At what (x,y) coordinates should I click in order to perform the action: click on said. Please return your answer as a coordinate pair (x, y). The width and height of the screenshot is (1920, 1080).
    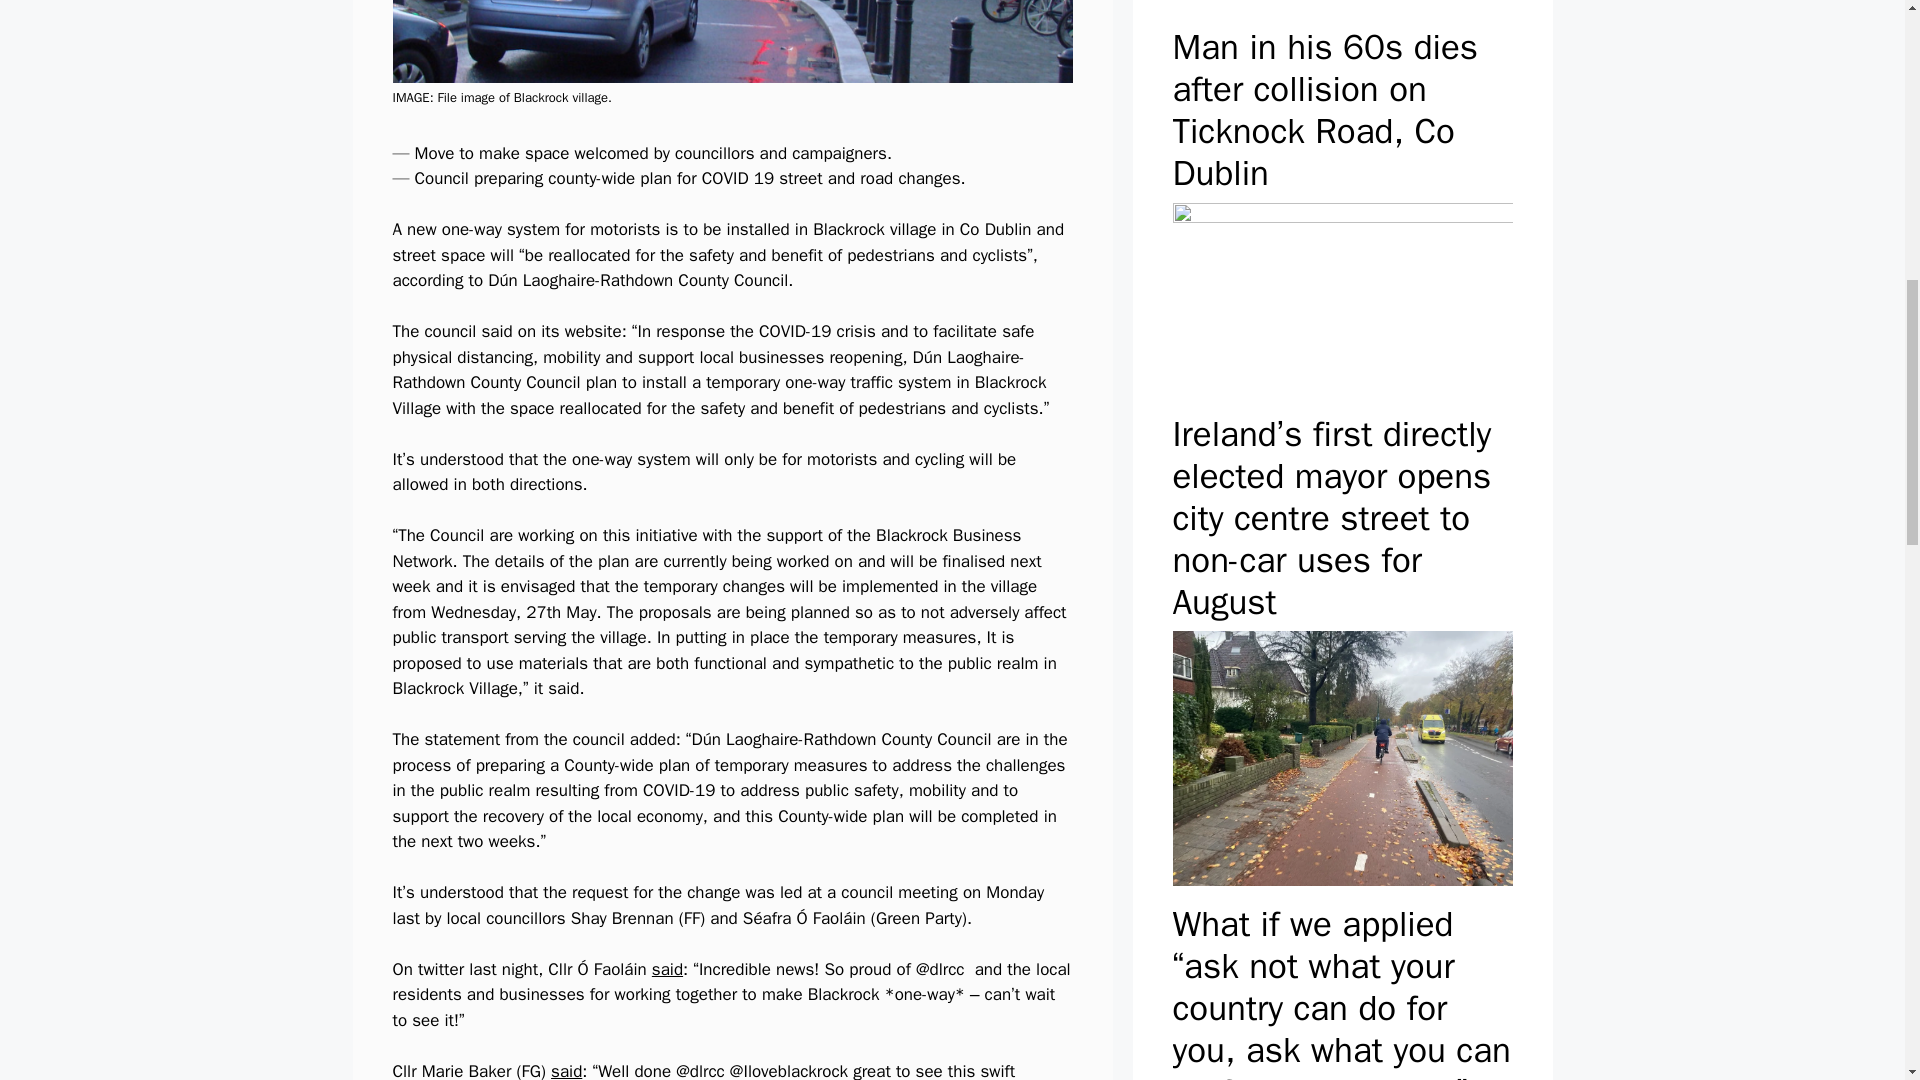
    Looking at the image, I should click on (566, 1070).